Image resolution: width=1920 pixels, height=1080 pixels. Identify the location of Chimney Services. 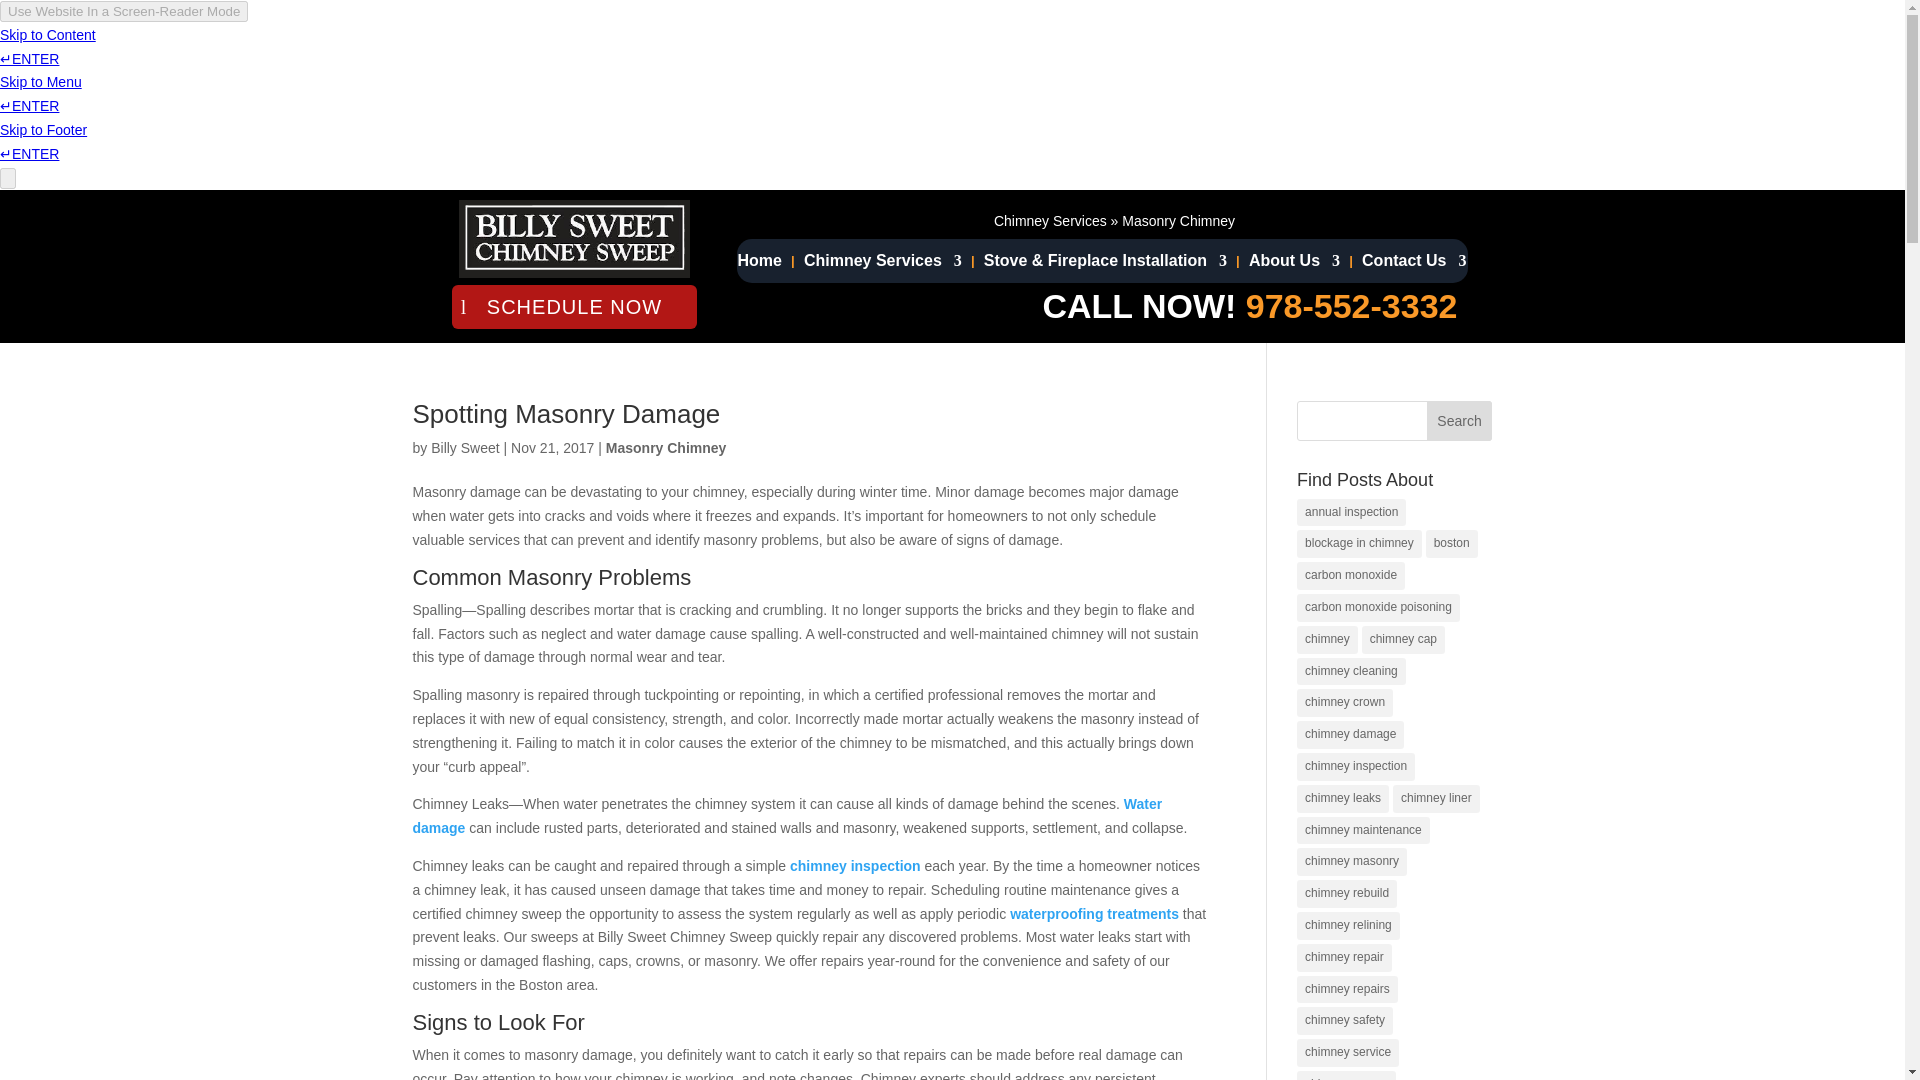
(882, 264).